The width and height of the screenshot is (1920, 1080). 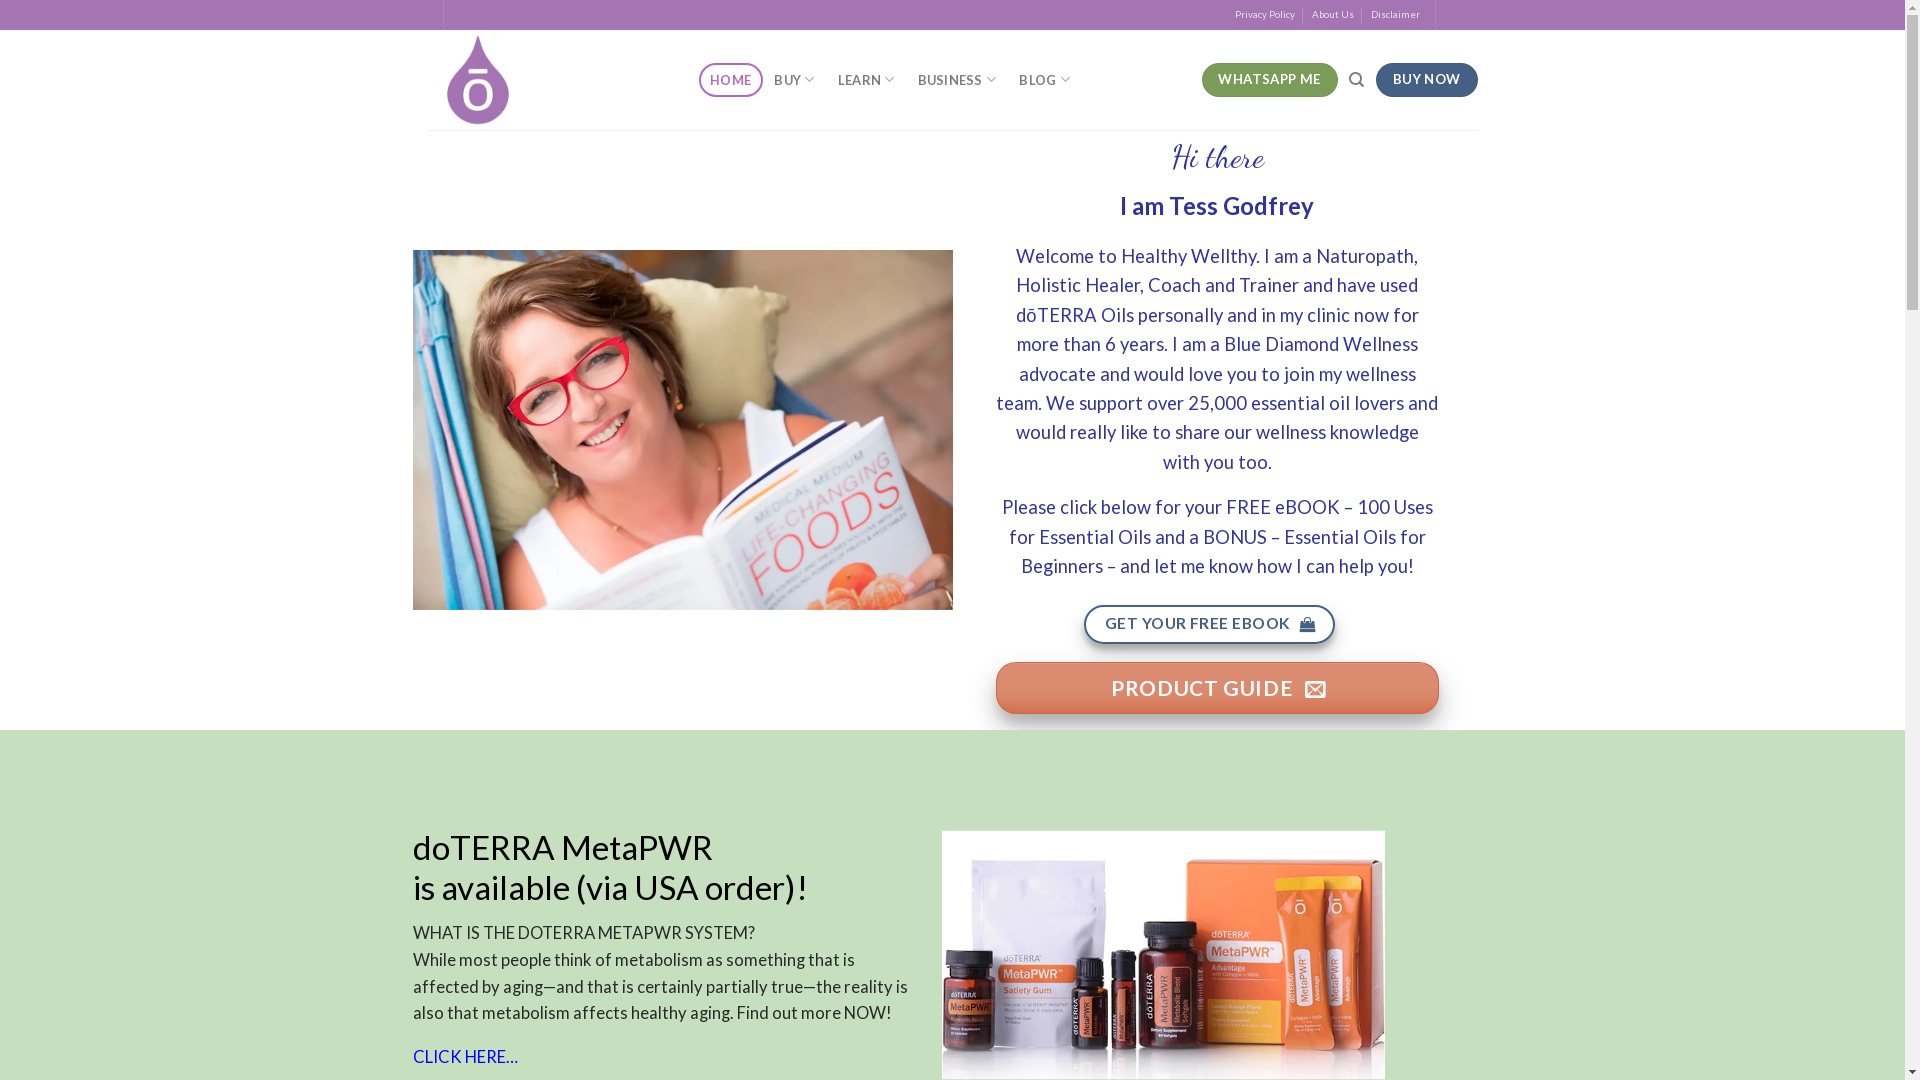 I want to click on GET YOUR FREE EBOOK, so click(x=1210, y=626).